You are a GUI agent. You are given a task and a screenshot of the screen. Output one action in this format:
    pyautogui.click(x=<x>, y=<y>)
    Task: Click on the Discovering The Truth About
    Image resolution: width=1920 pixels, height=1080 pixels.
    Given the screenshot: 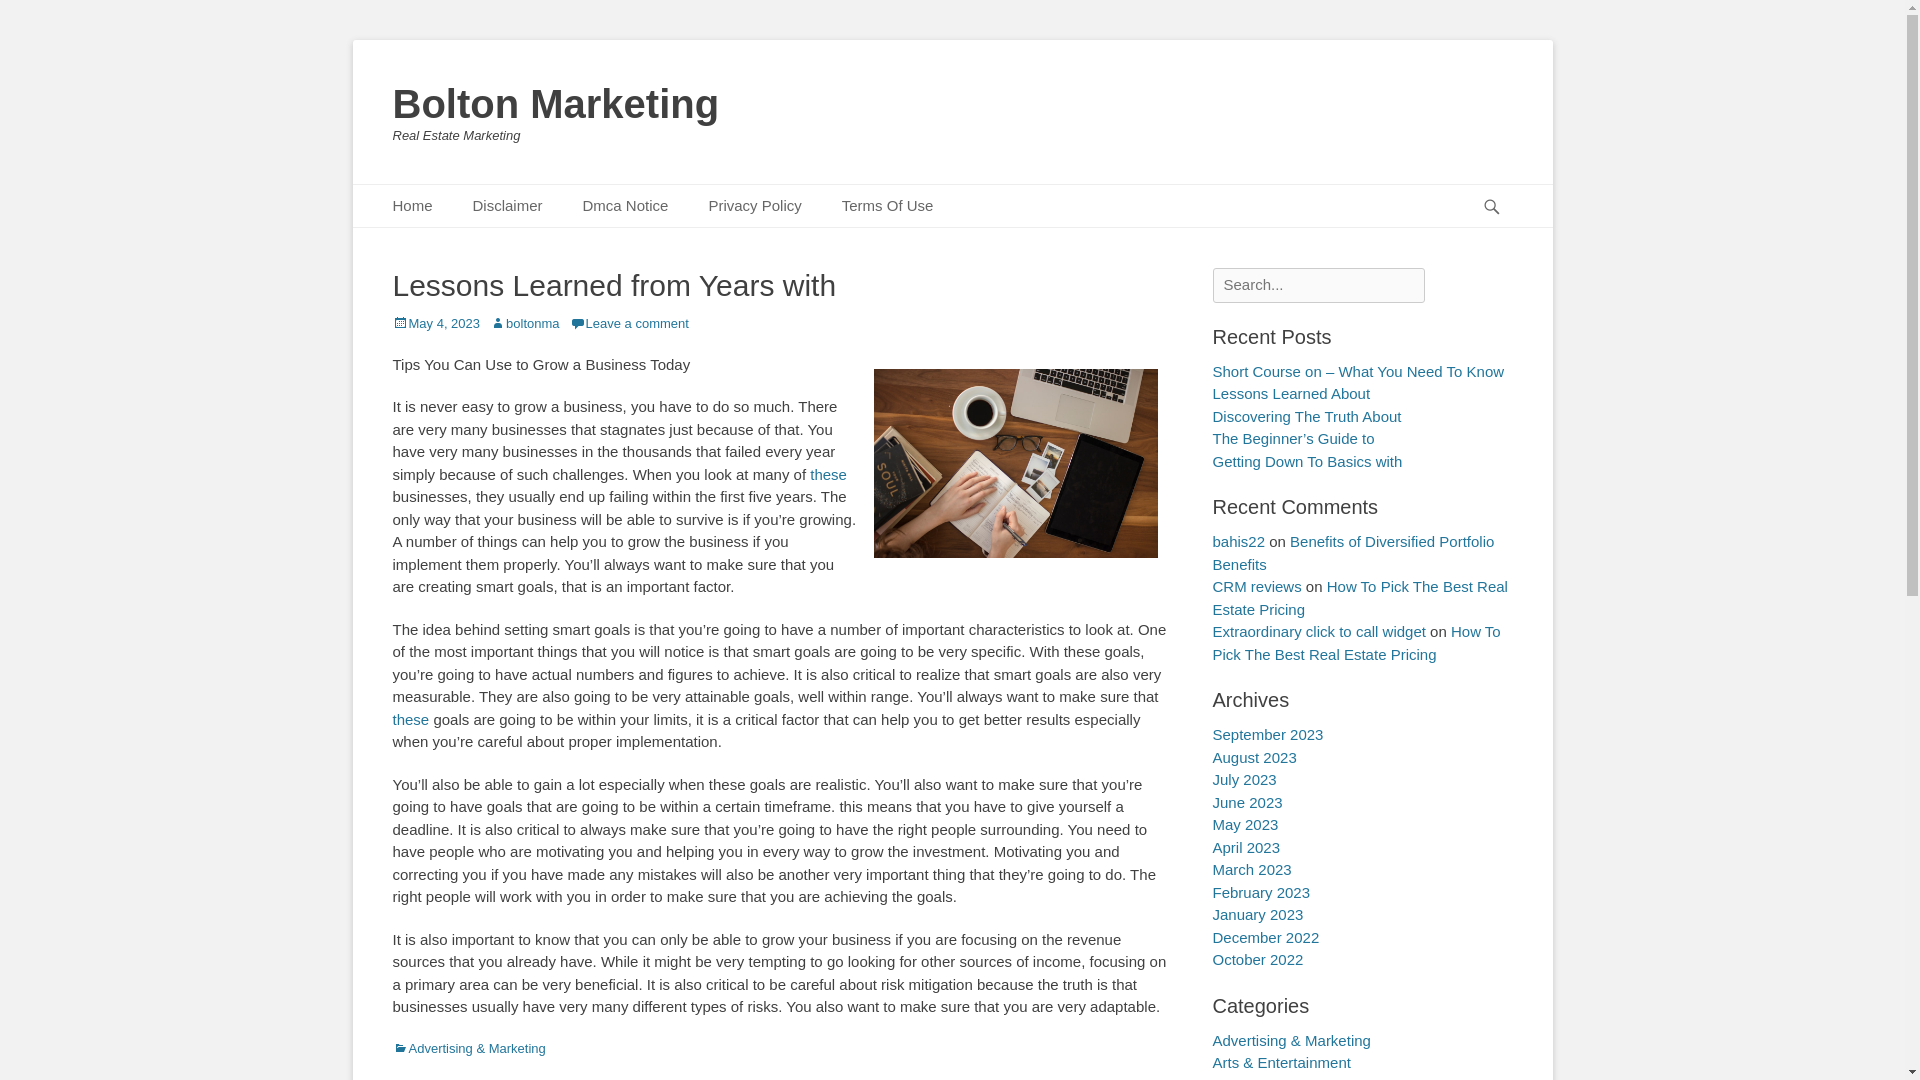 What is the action you would take?
    pyautogui.click(x=1306, y=416)
    